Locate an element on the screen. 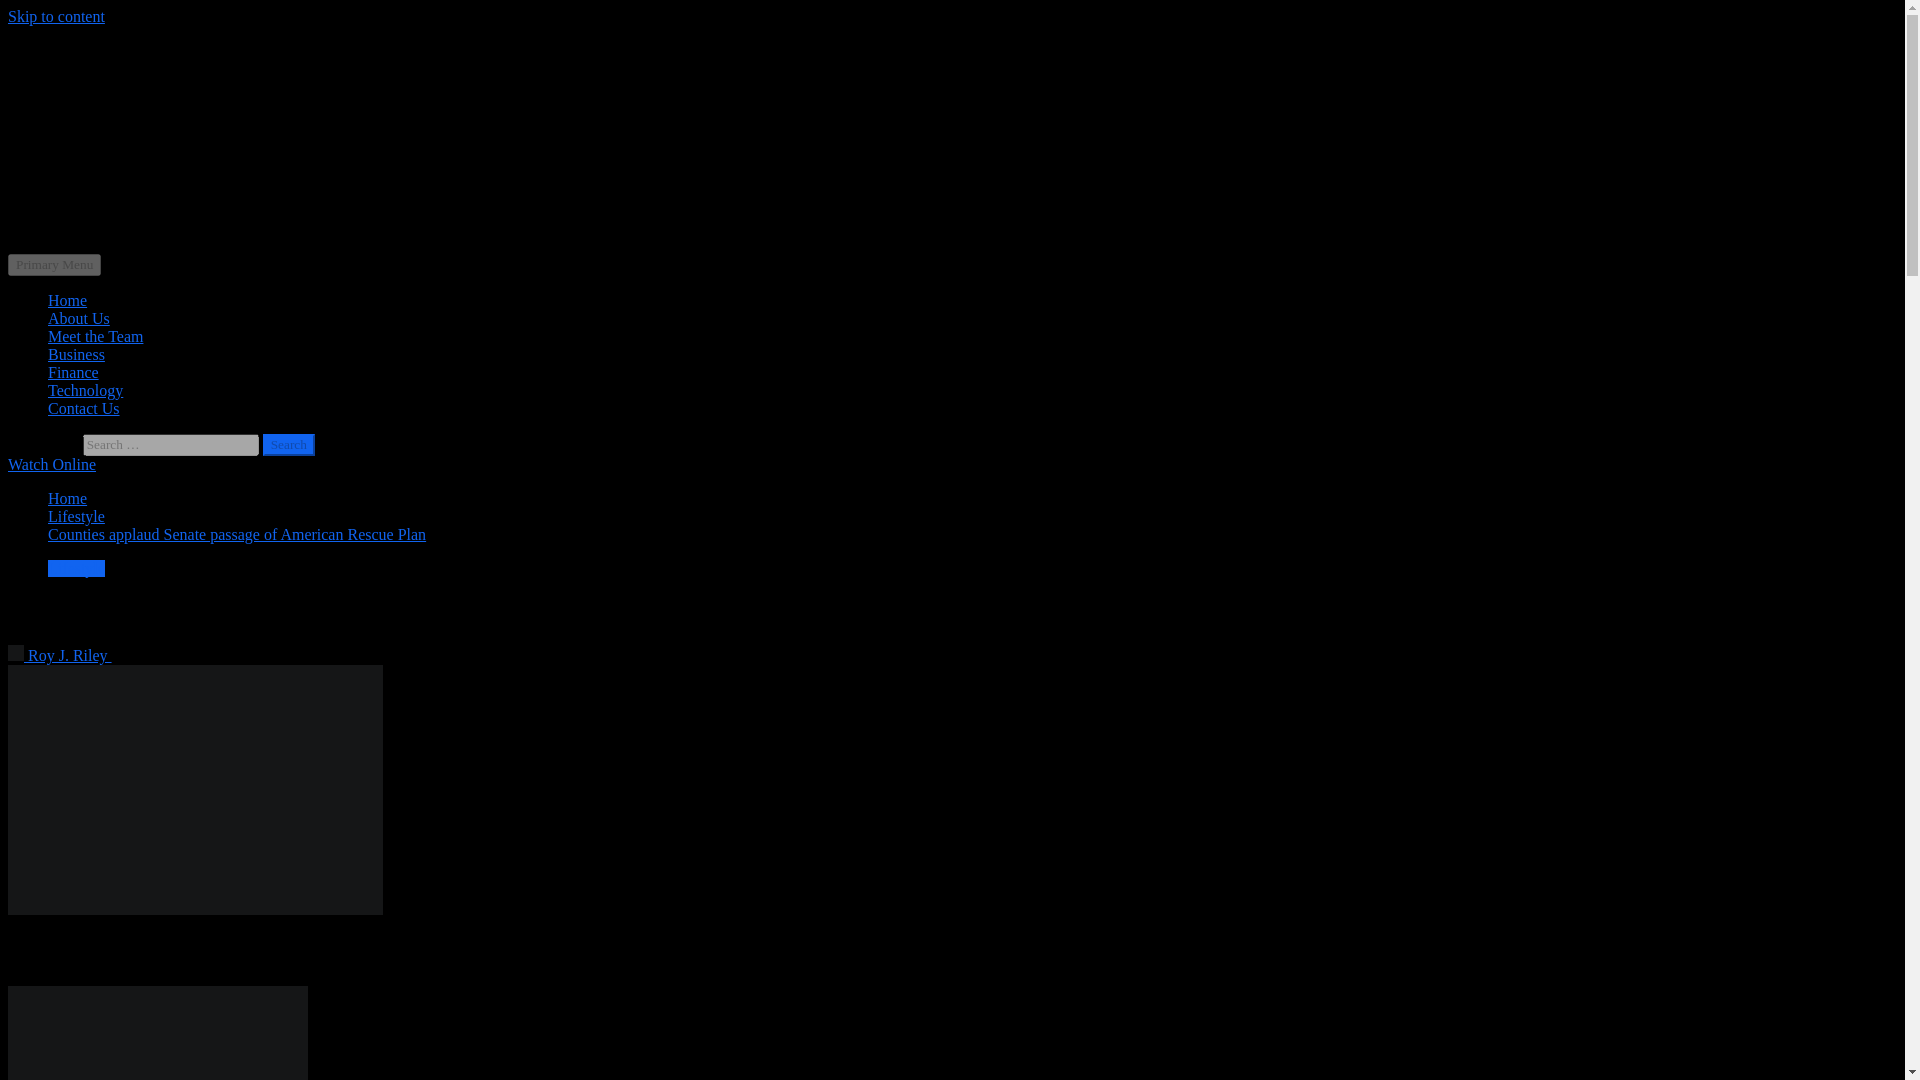  About Us is located at coordinates (78, 318).